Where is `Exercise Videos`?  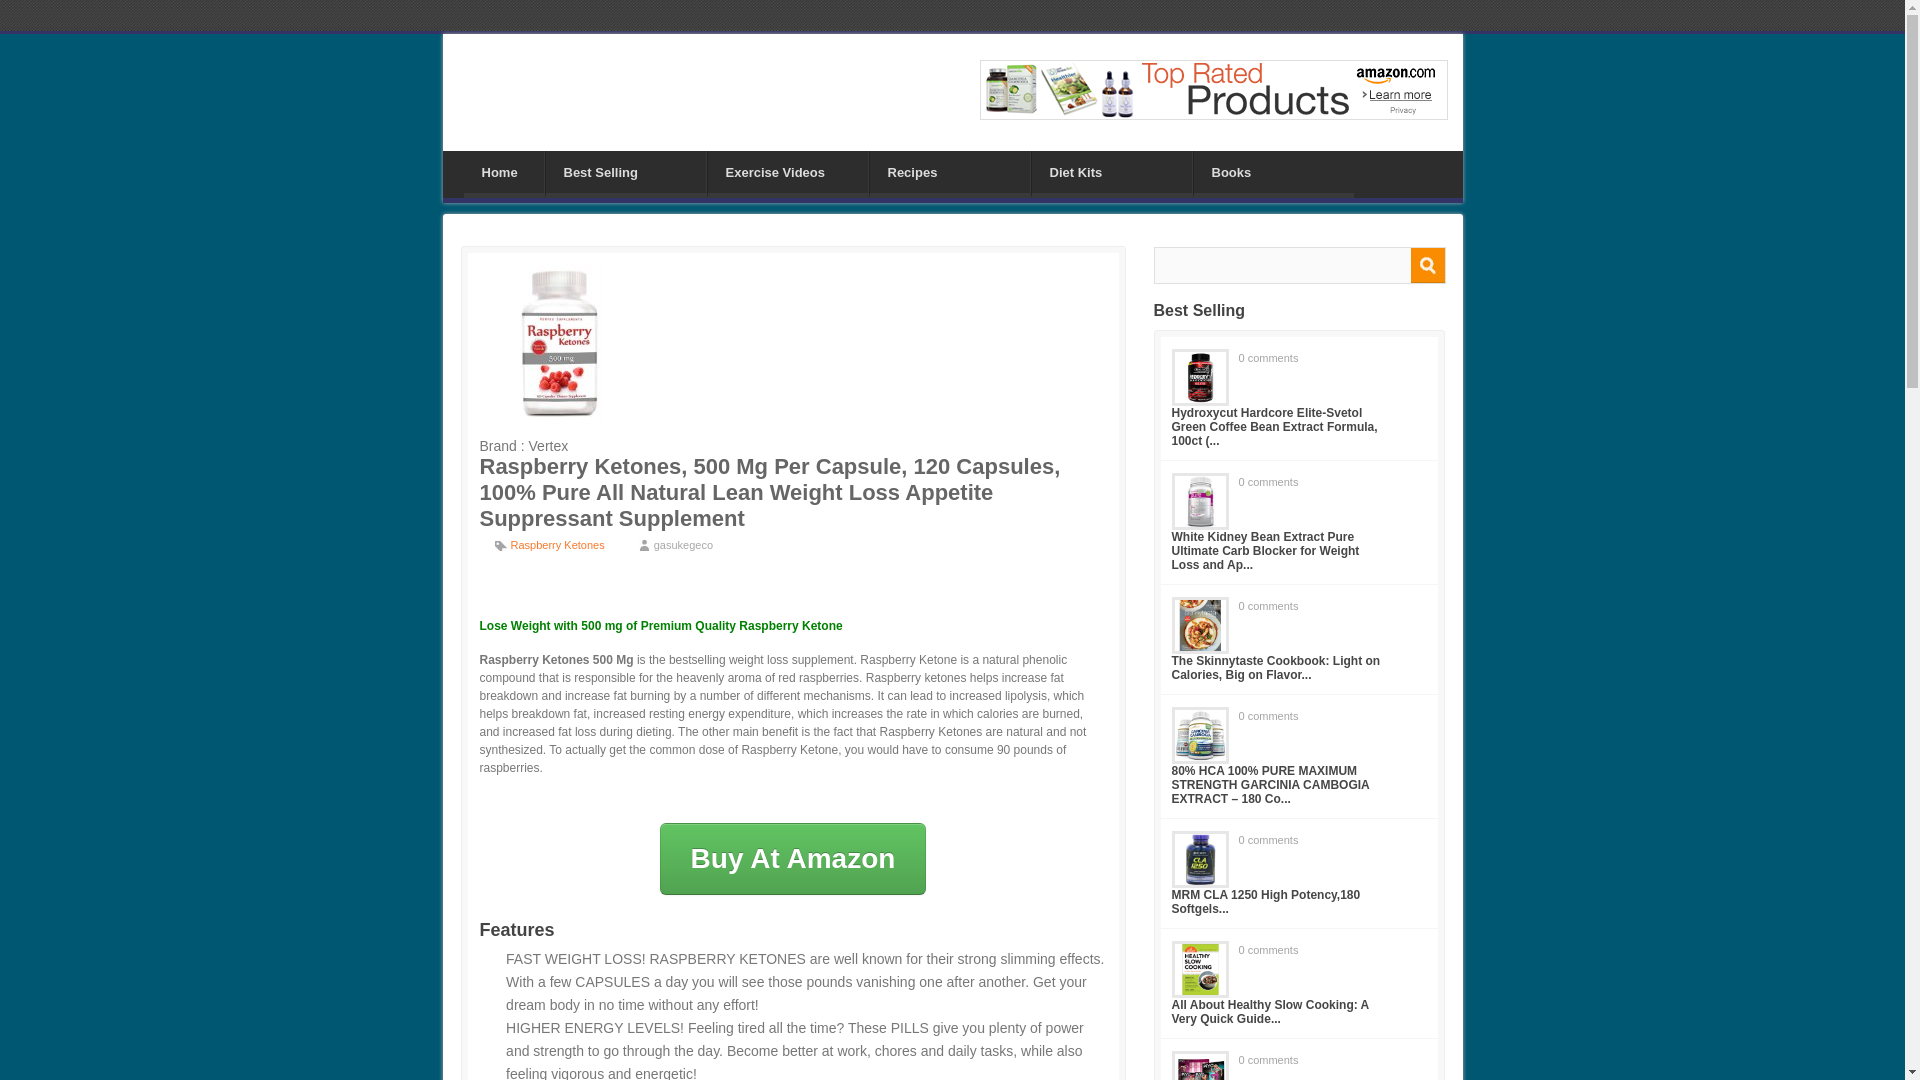 Exercise Videos is located at coordinates (788, 172).